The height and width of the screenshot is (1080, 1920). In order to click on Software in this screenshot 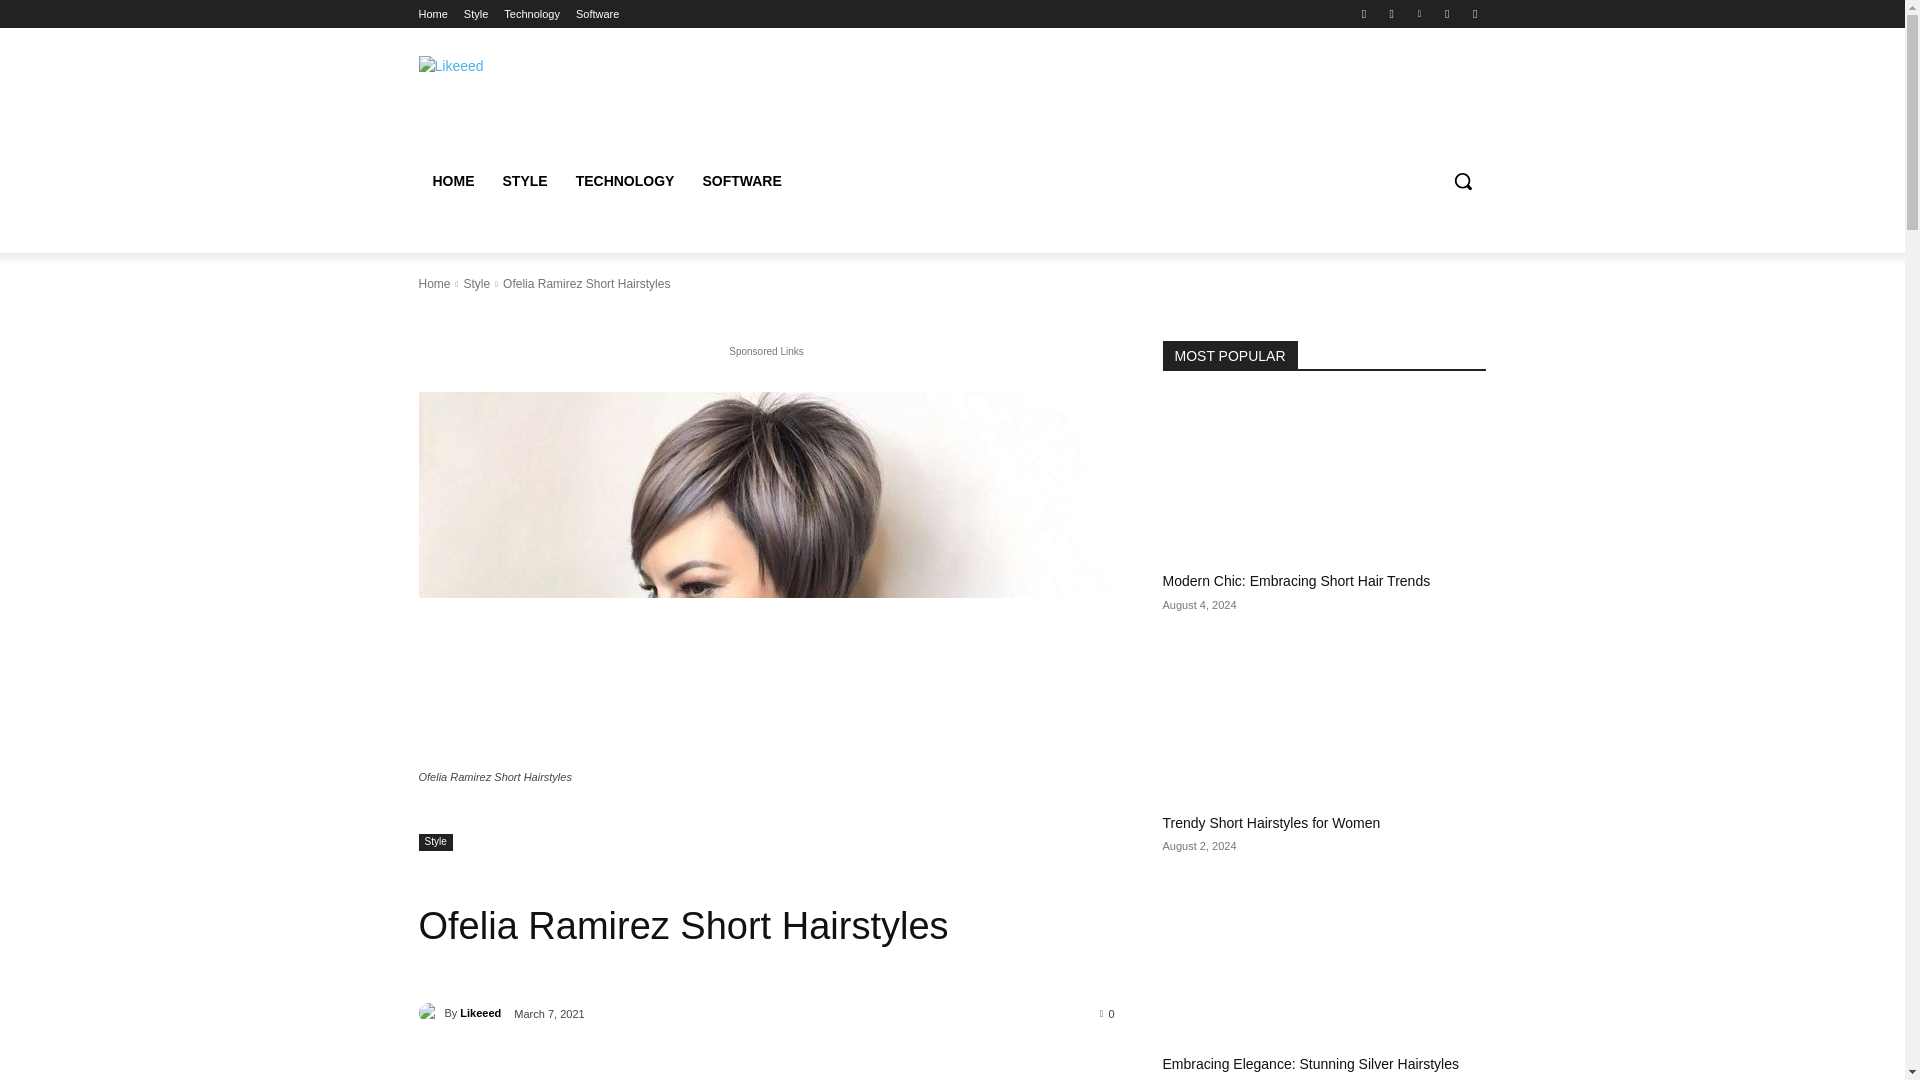, I will do `click(597, 14)`.